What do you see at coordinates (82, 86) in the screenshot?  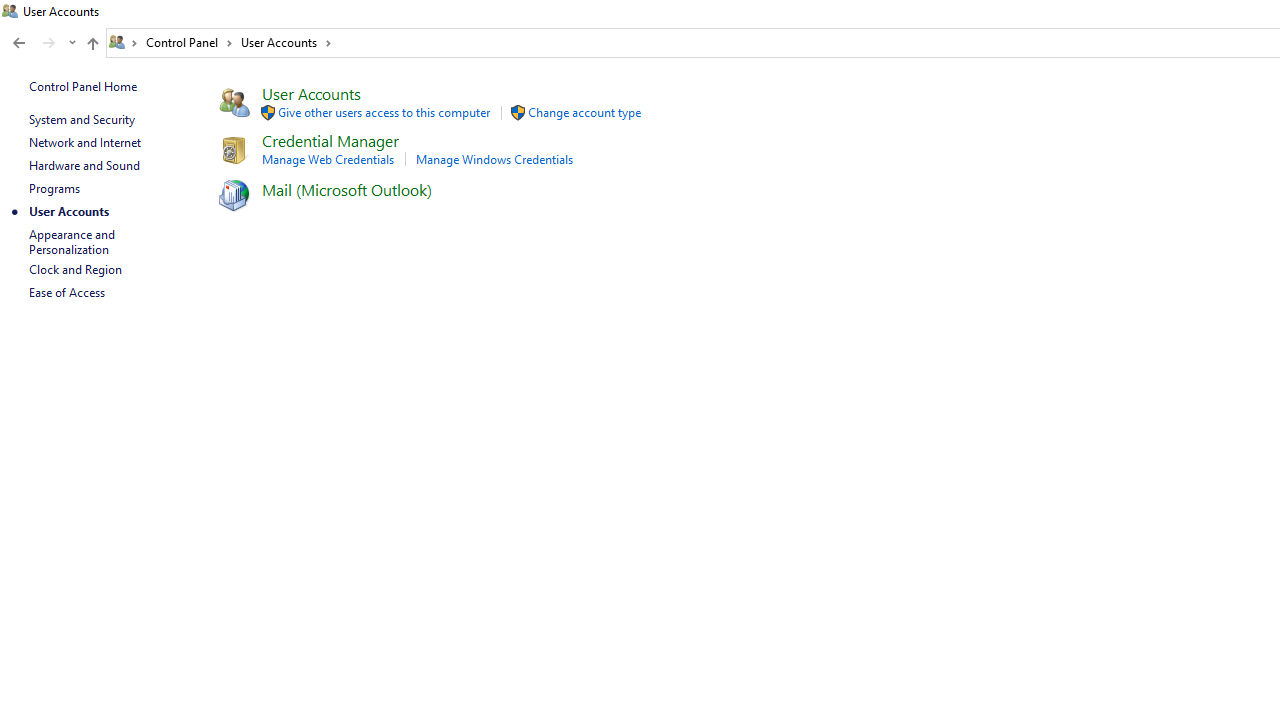 I see `Control Panel Home` at bounding box center [82, 86].